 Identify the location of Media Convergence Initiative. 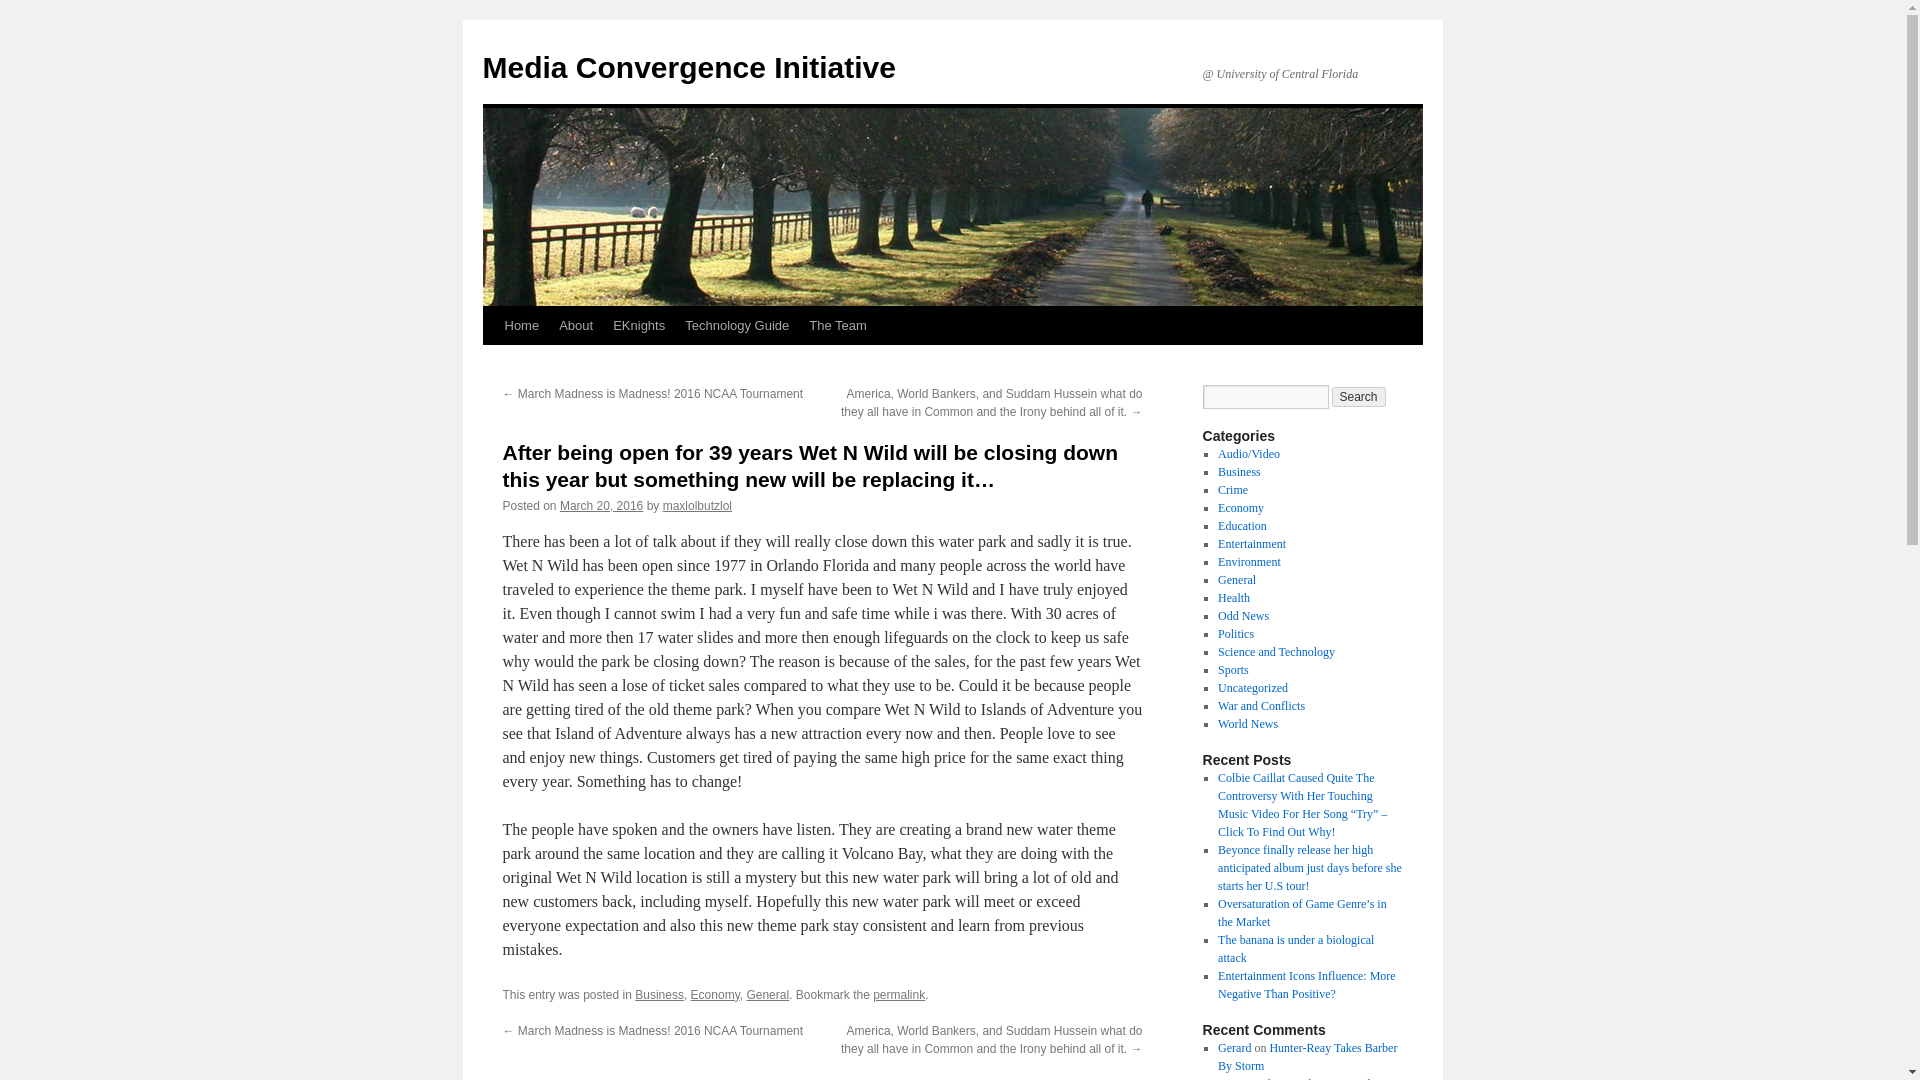
(688, 67).